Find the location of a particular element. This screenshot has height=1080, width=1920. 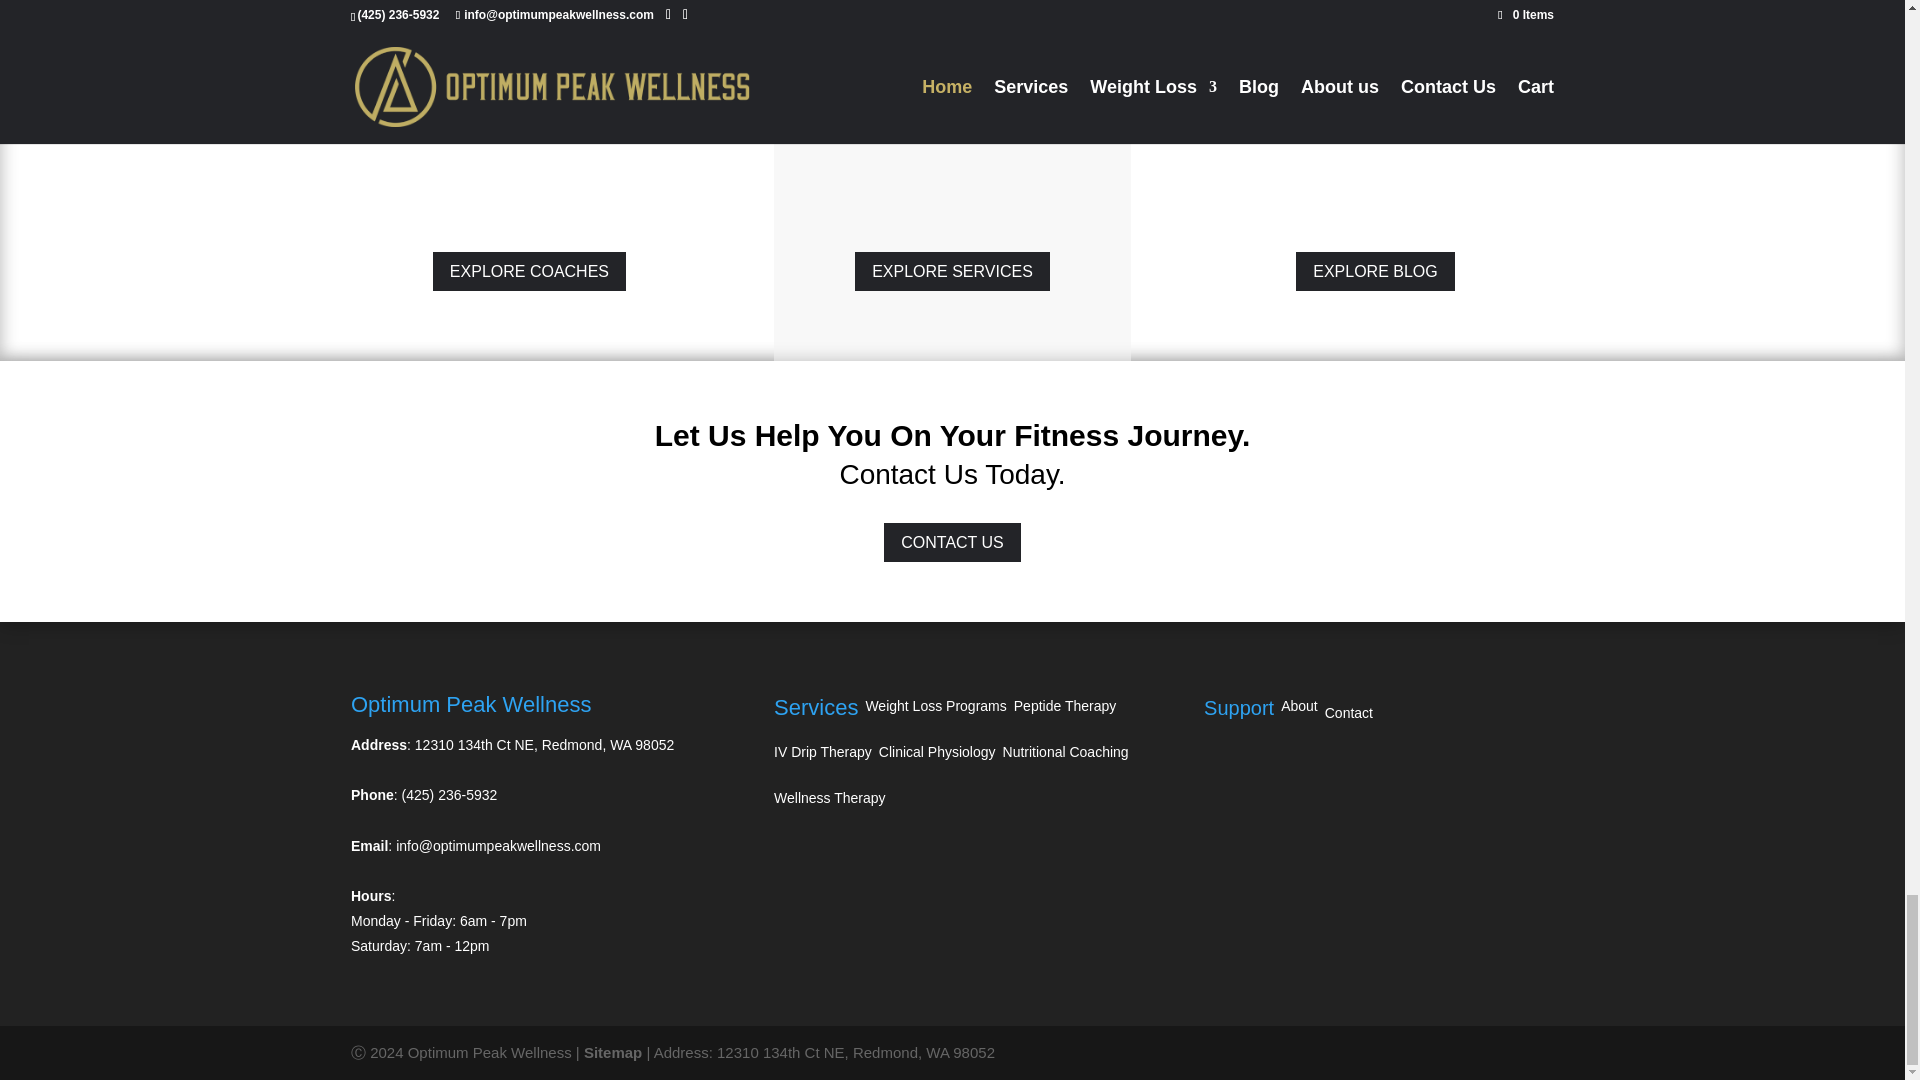

EXPLORE BLOG is located at coordinates (1376, 270).